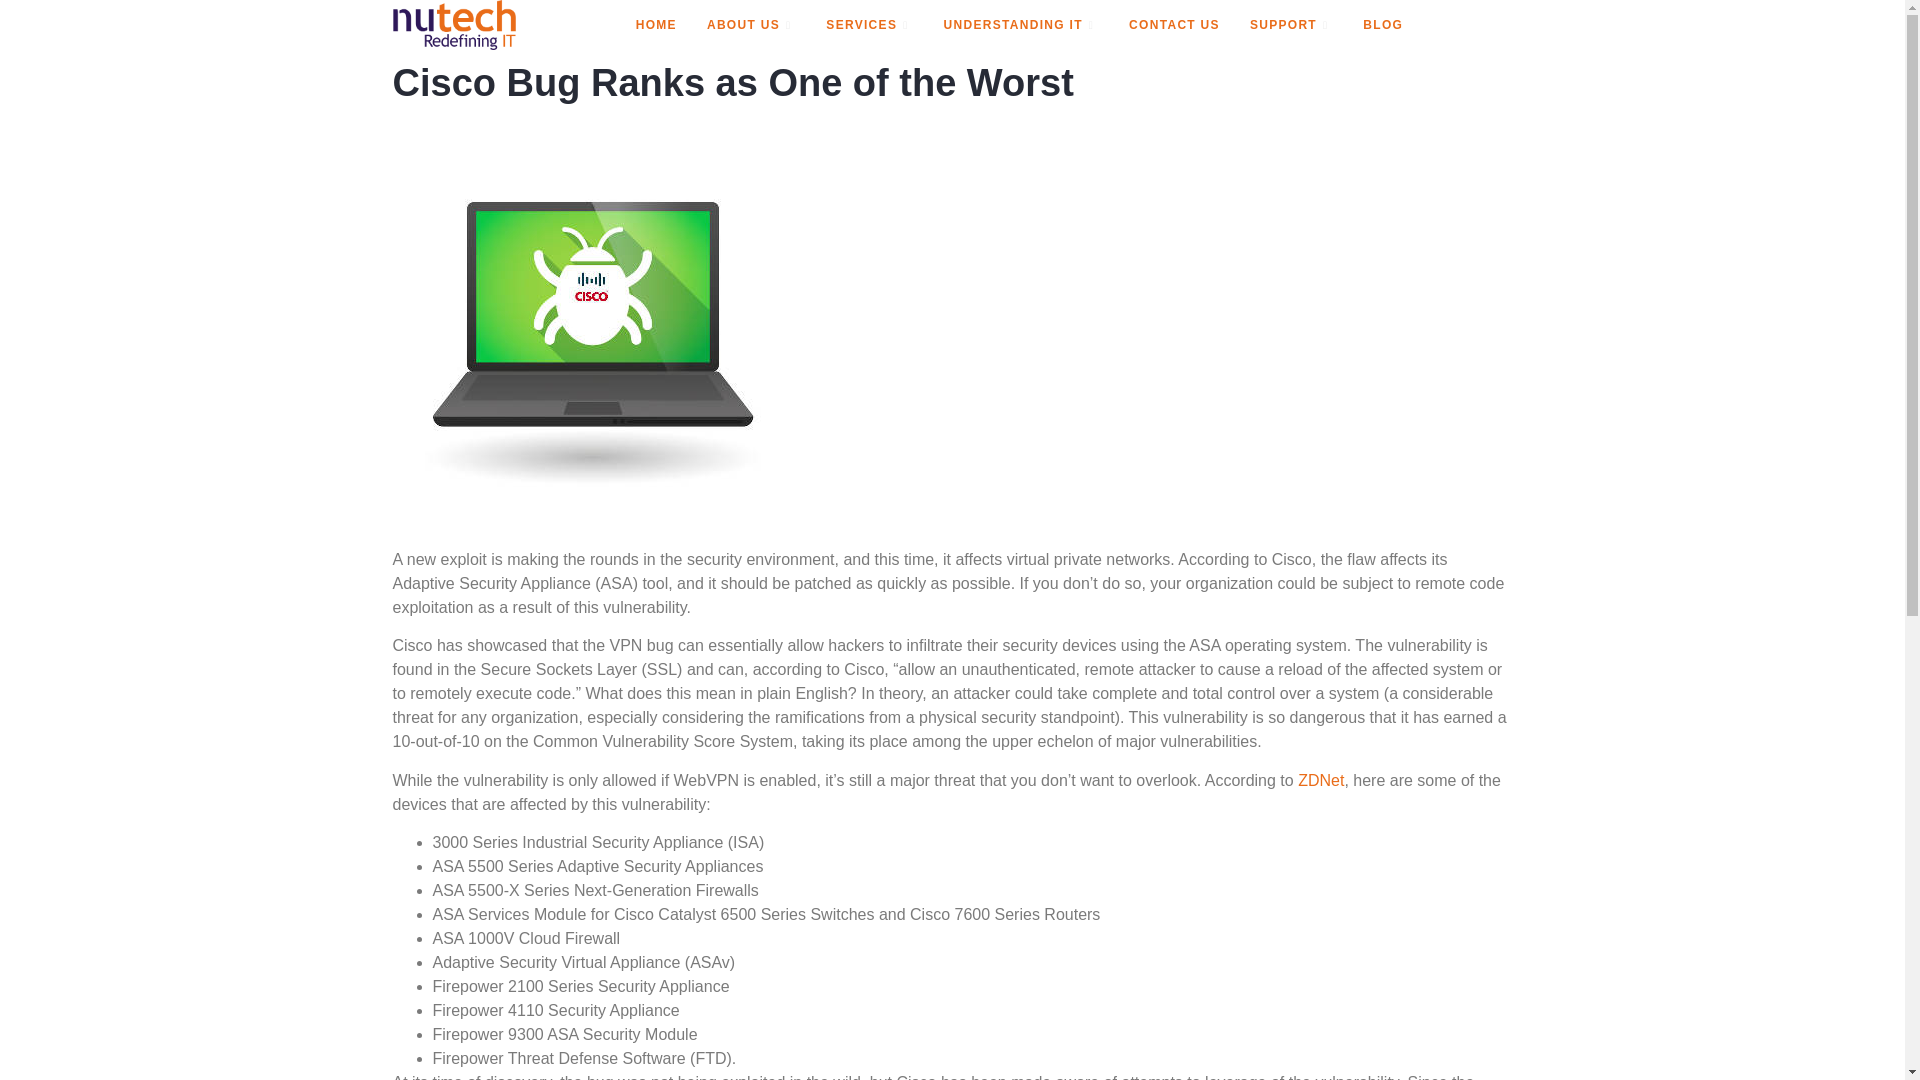 Image resolution: width=1920 pixels, height=1080 pixels. What do you see at coordinates (868, 24) in the screenshot?
I see `SERVICES` at bounding box center [868, 24].